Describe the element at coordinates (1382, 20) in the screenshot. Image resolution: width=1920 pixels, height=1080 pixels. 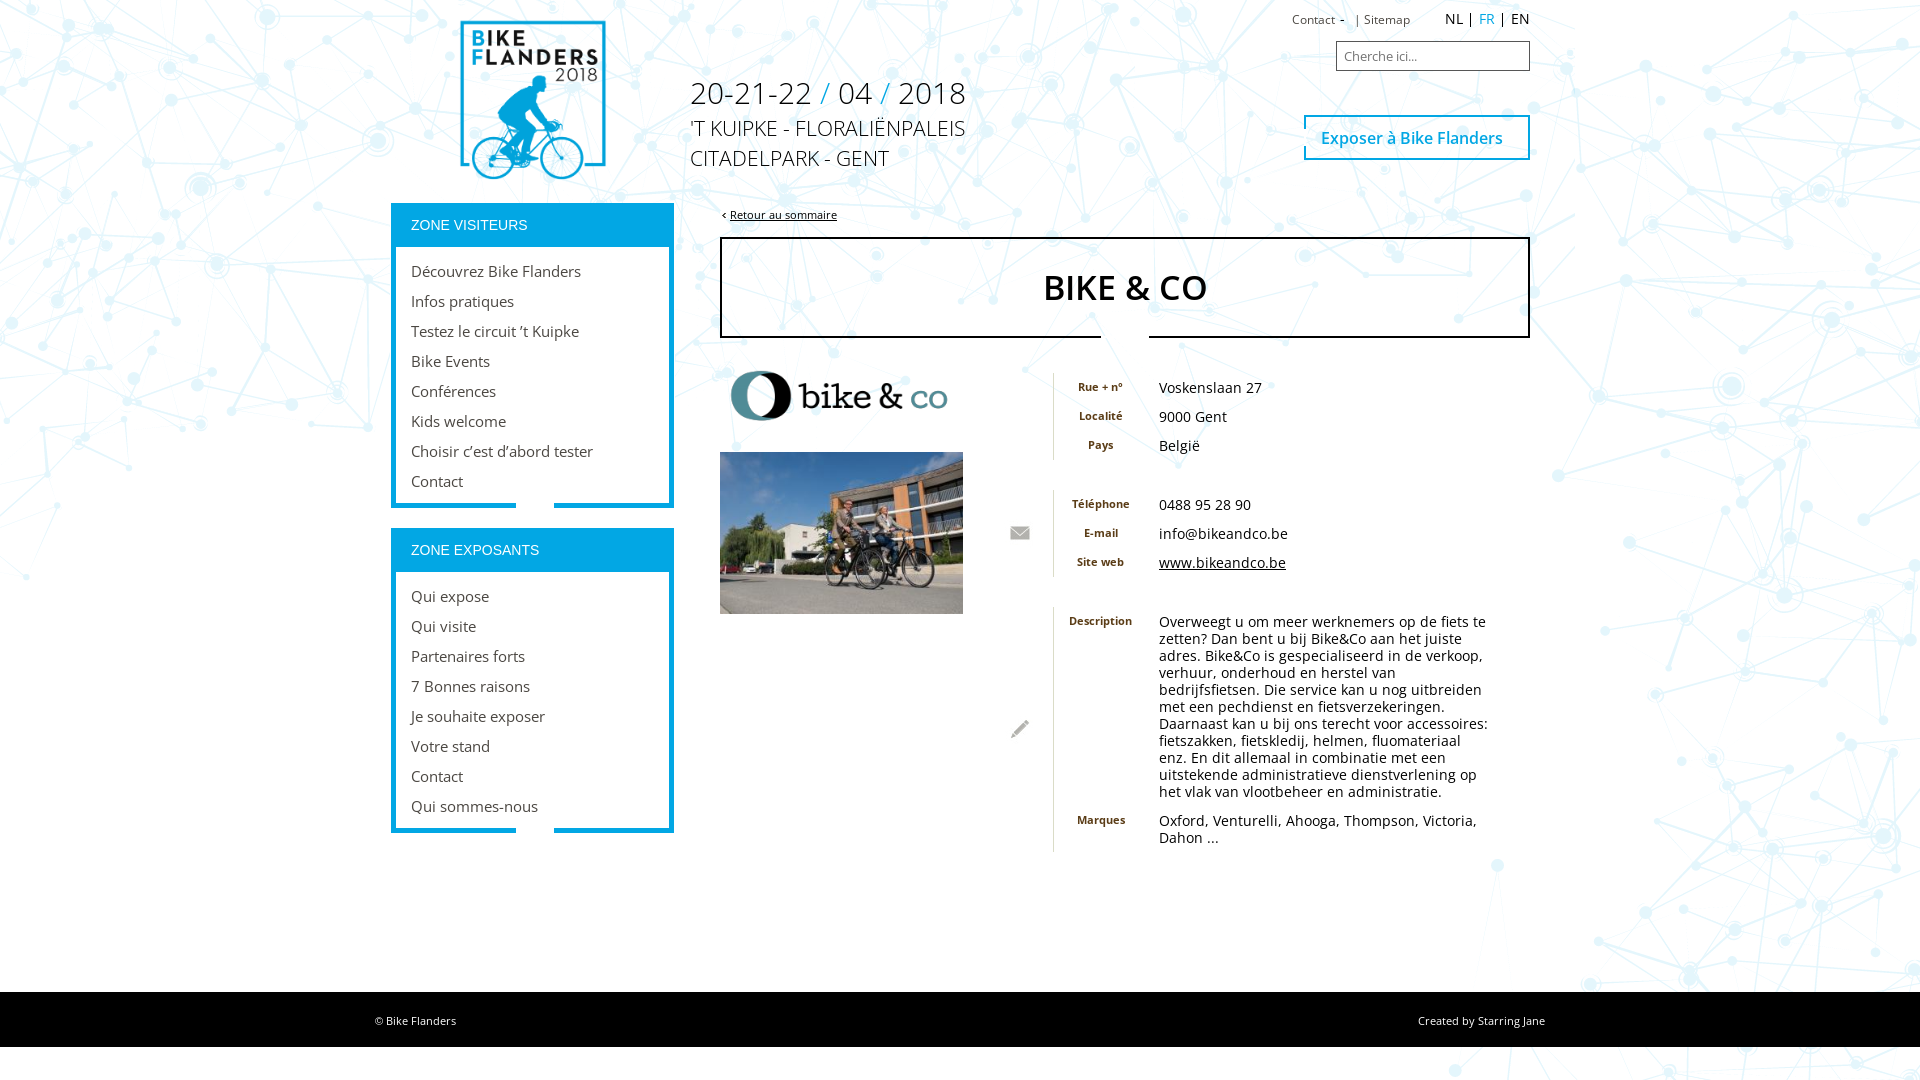
I see `| Sitemap` at that location.